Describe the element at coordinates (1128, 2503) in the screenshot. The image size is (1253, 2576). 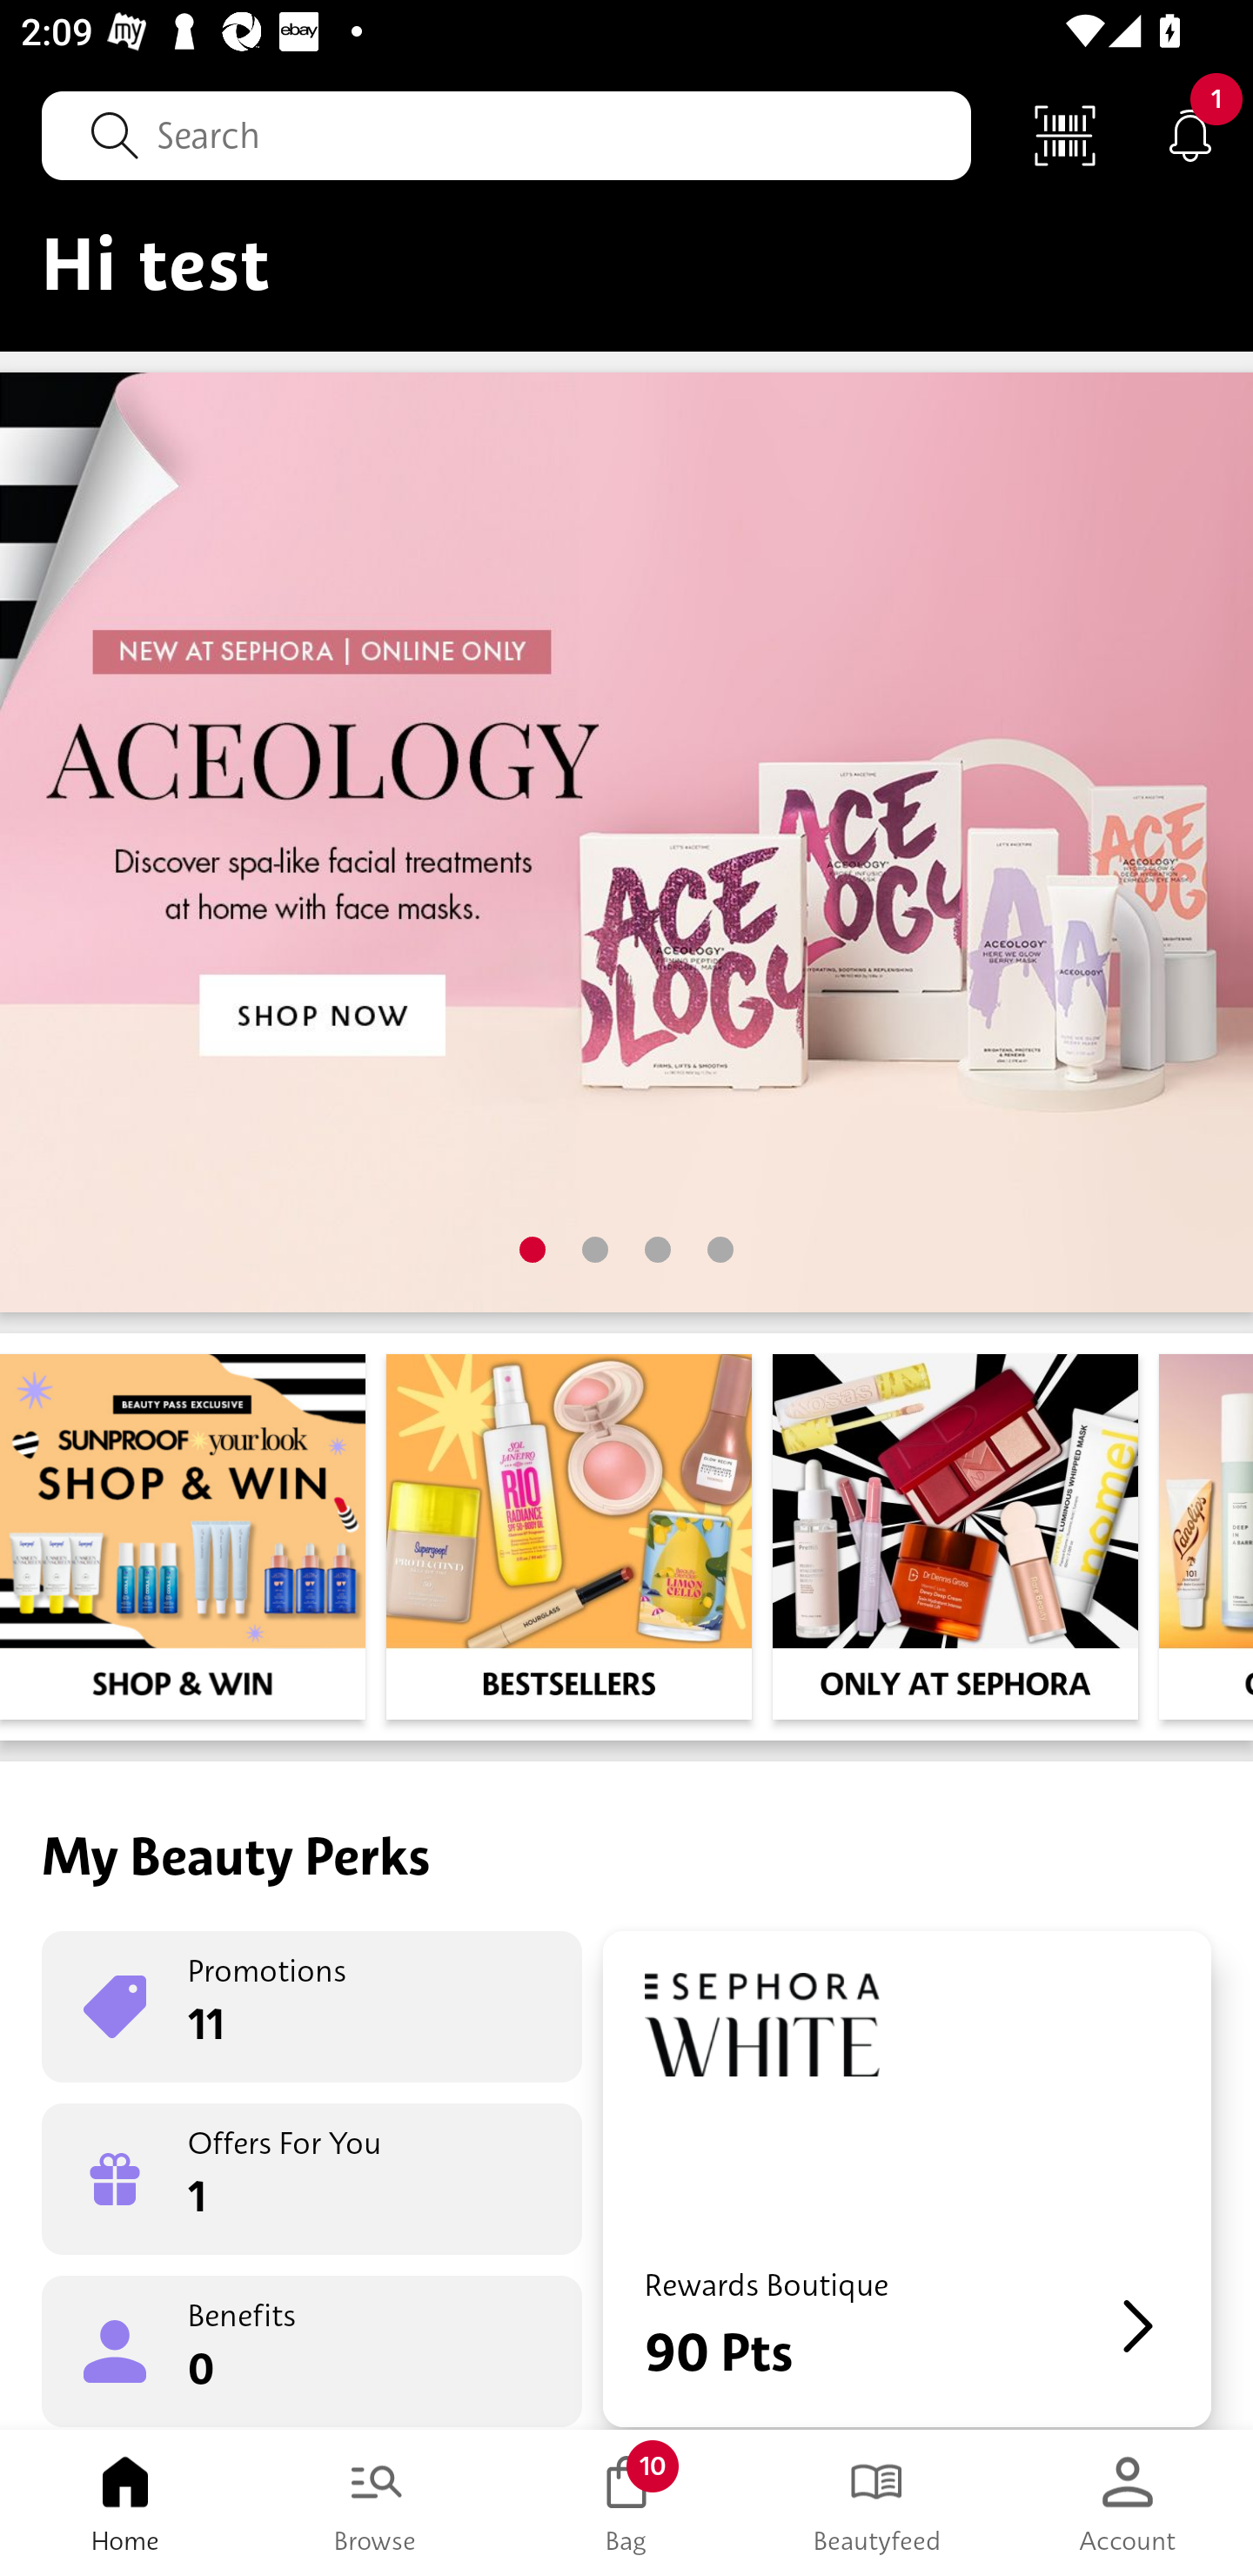
I see `Account` at that location.